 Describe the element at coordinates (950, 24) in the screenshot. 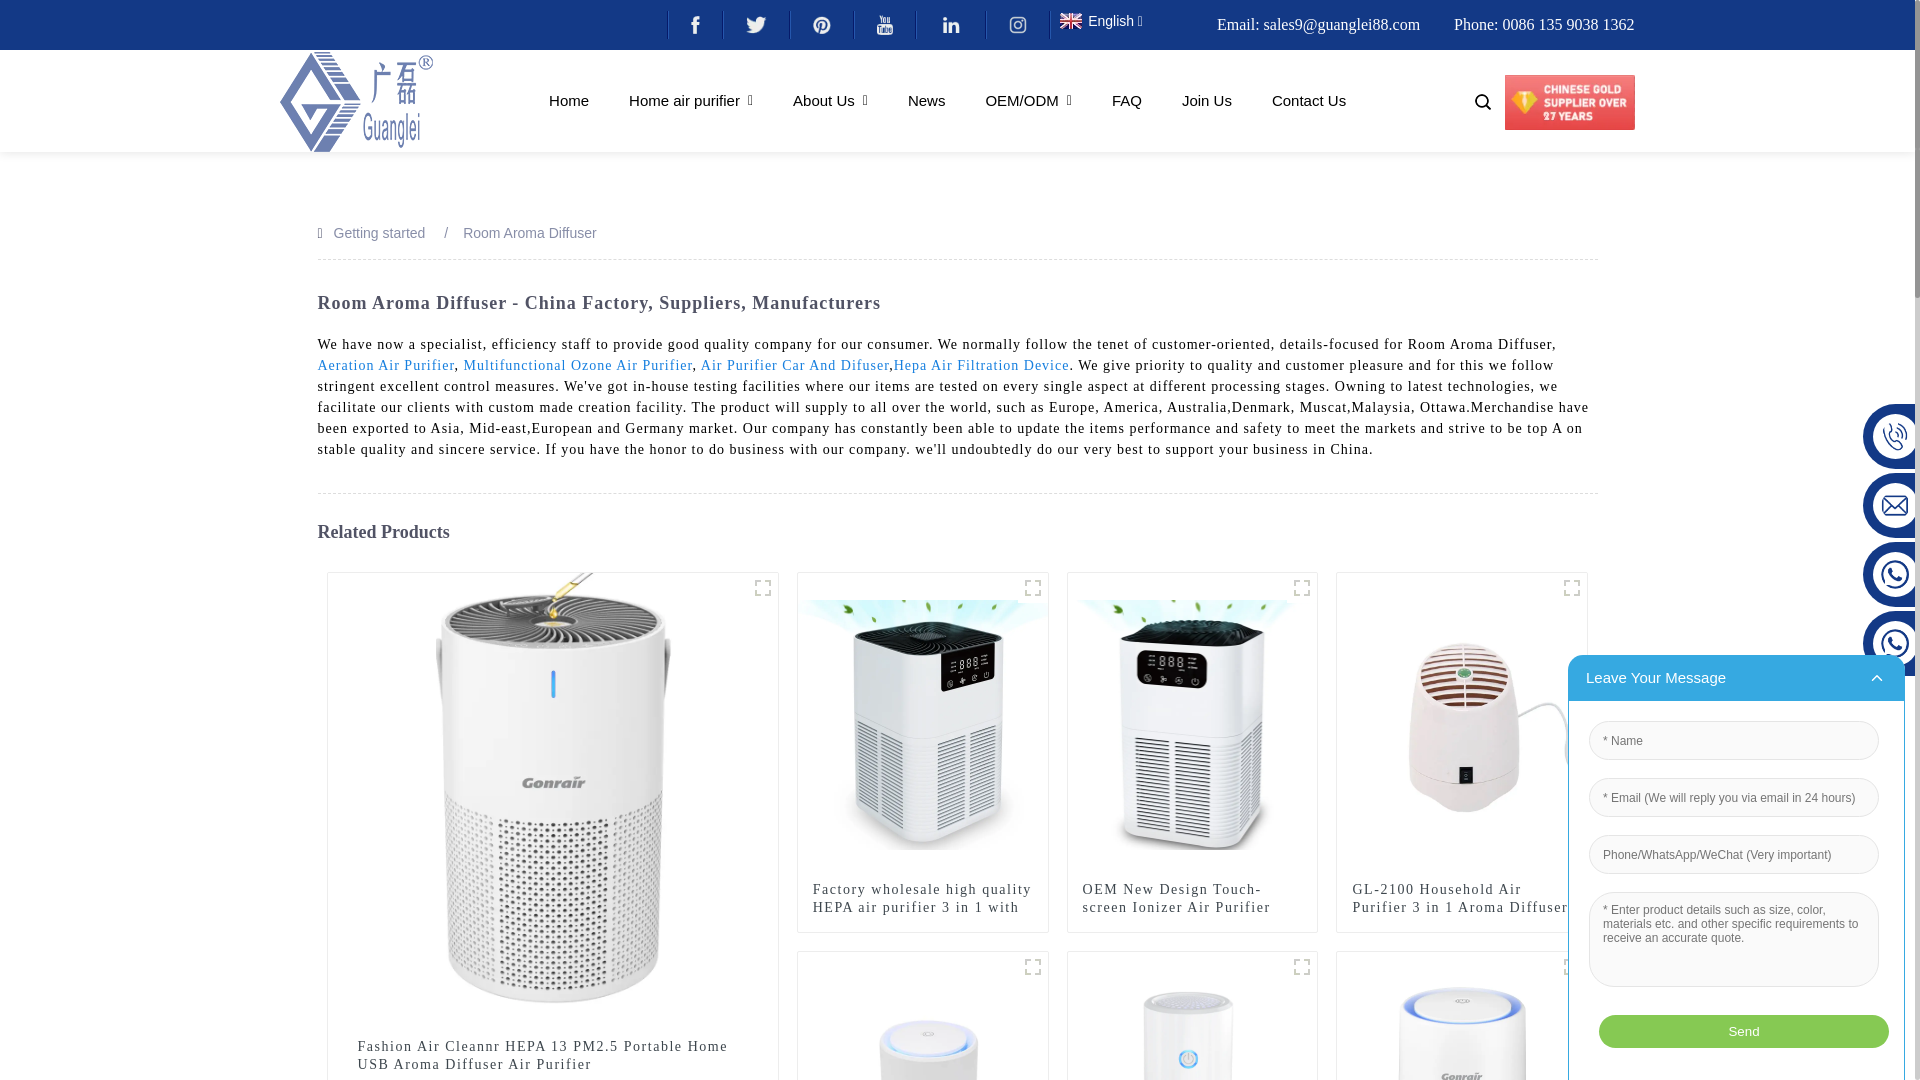

I see `in` at that location.